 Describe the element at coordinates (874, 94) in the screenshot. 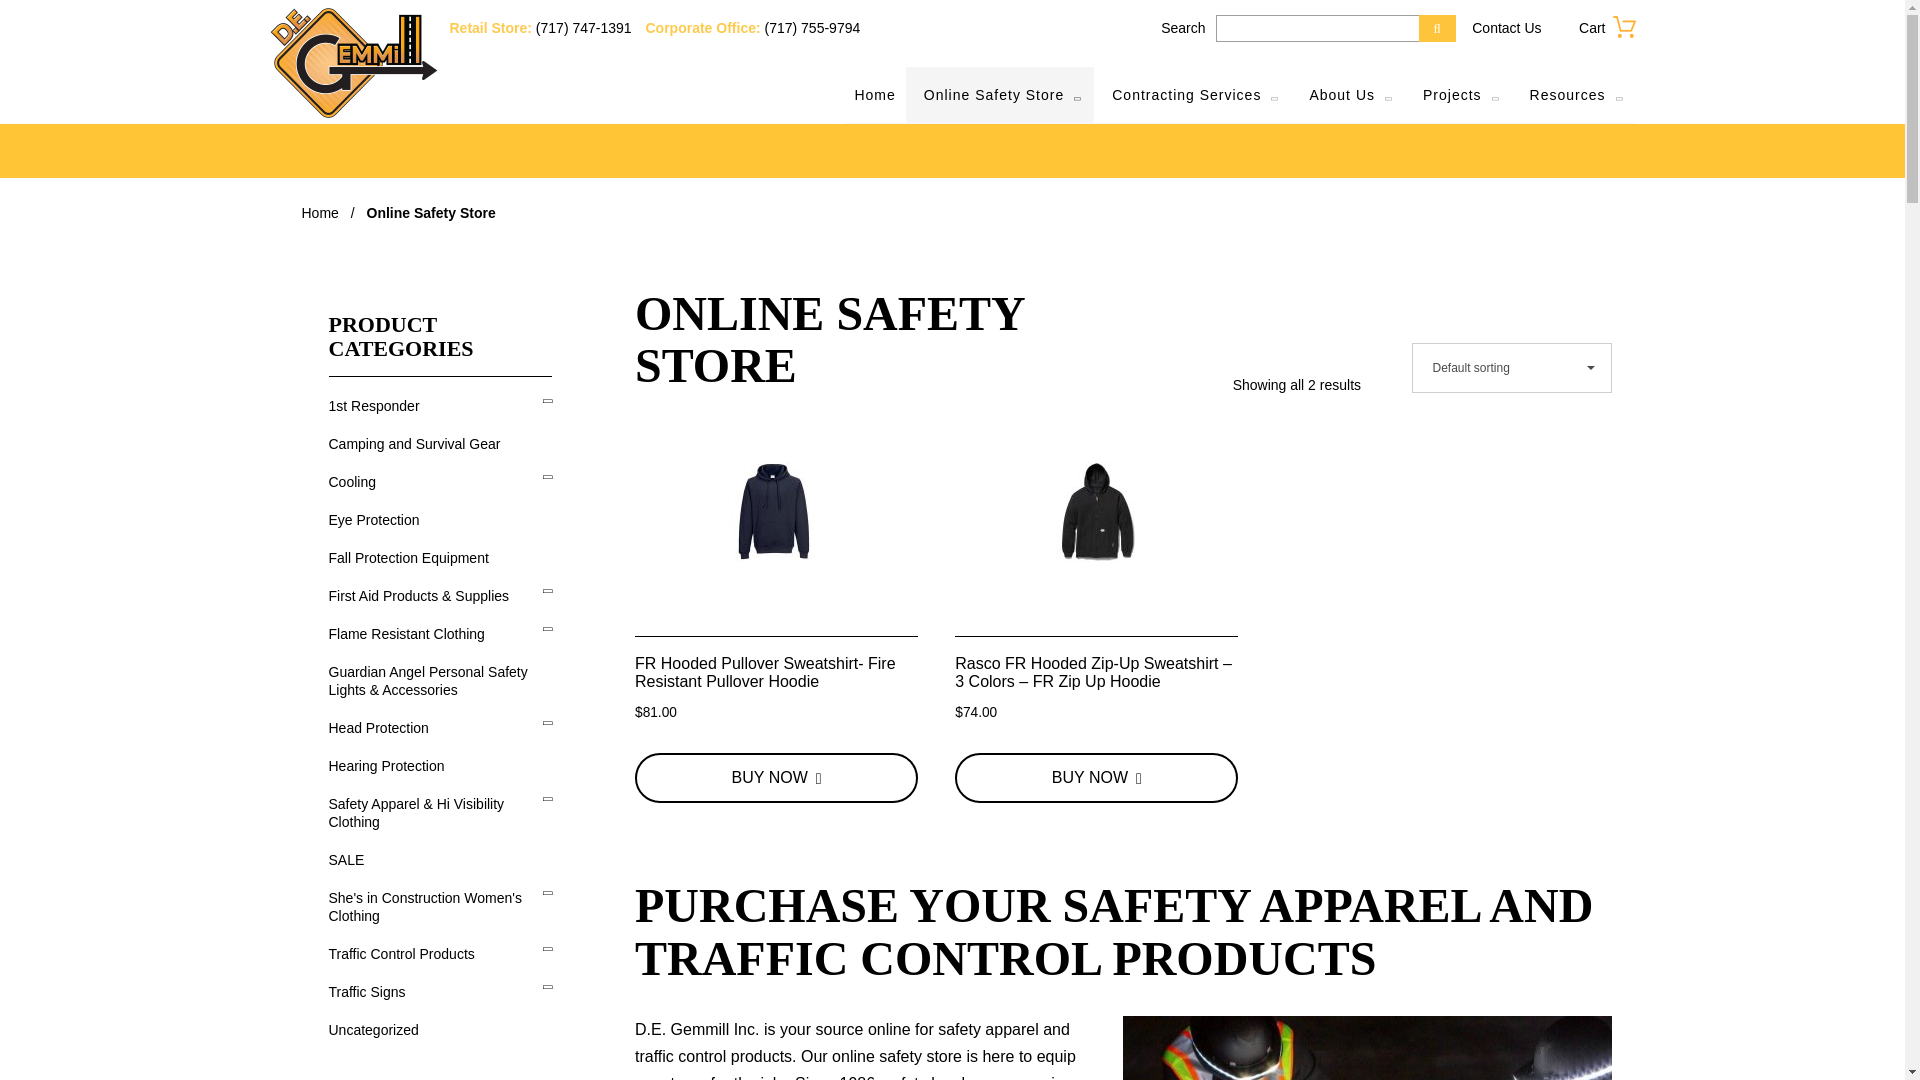

I see `Home` at that location.